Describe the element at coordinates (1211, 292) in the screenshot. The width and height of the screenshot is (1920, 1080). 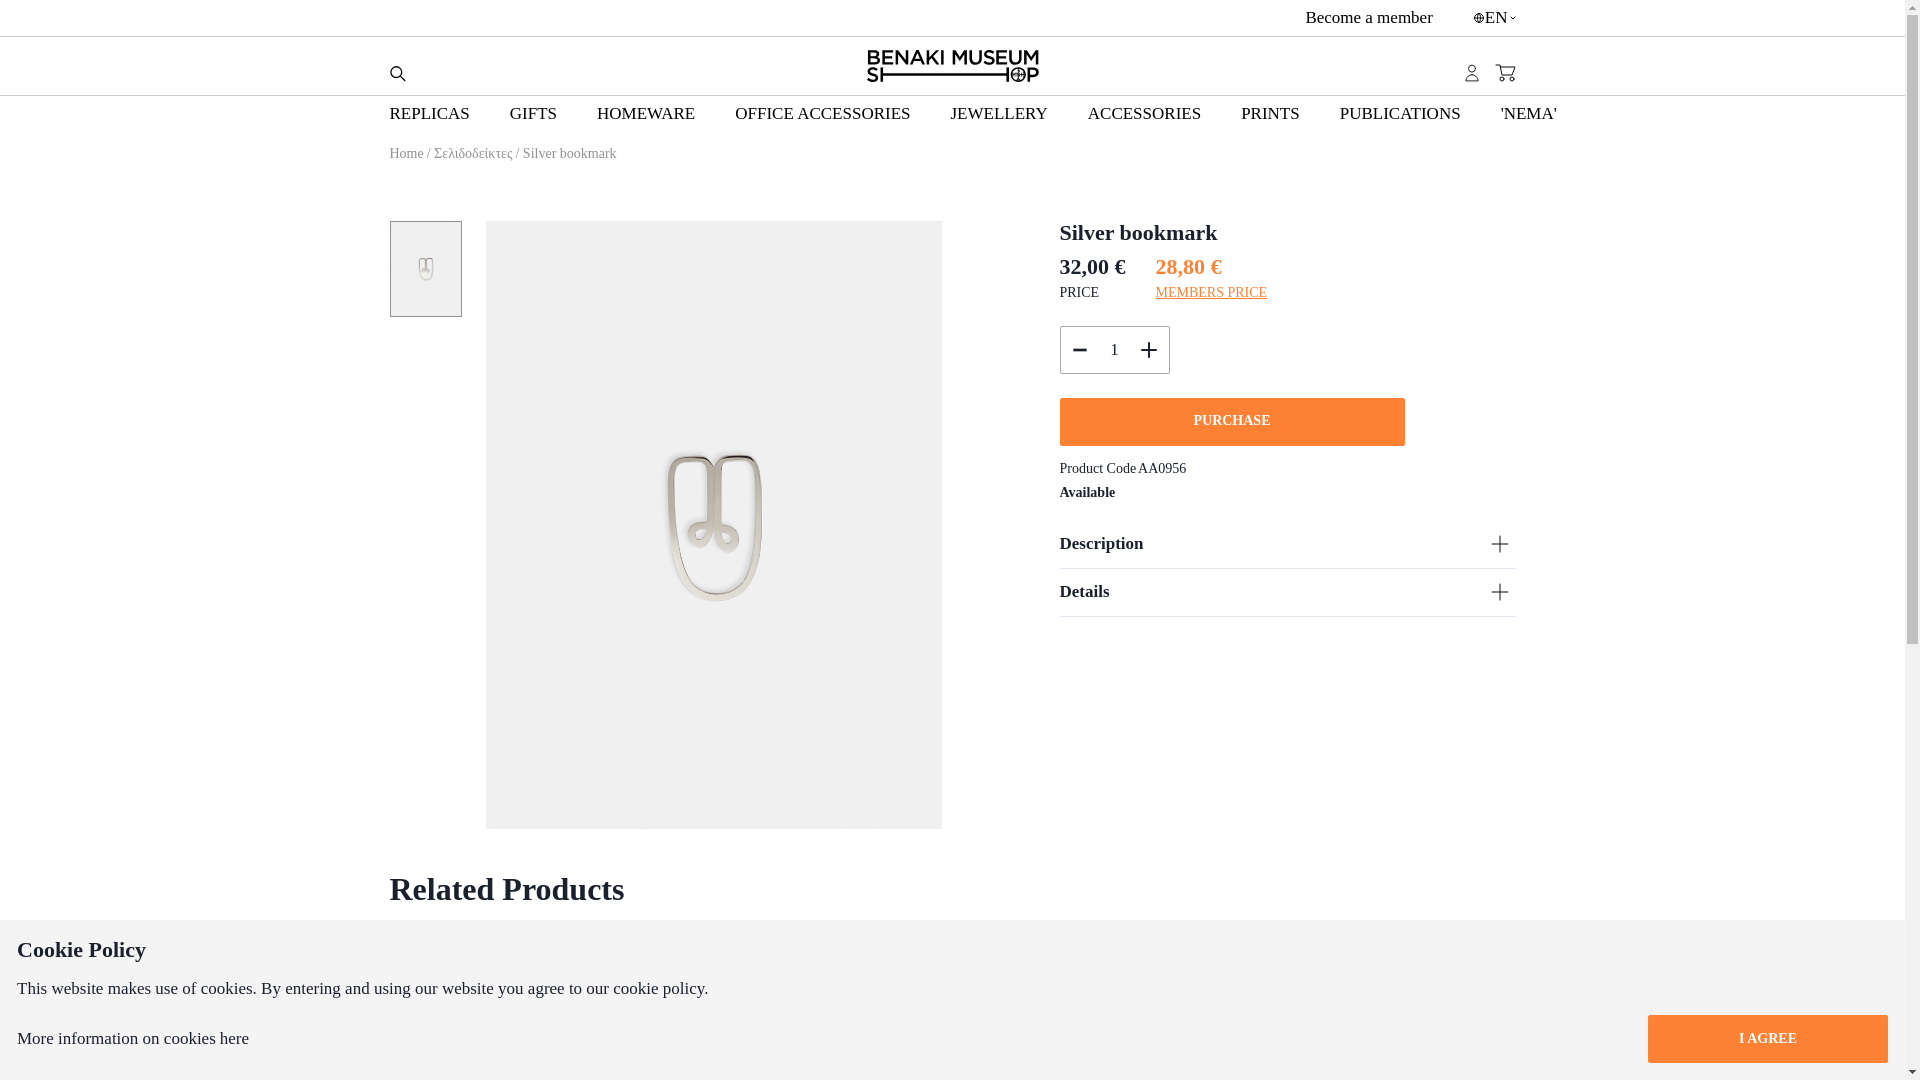
I see `MEMBERS PRICE` at that location.